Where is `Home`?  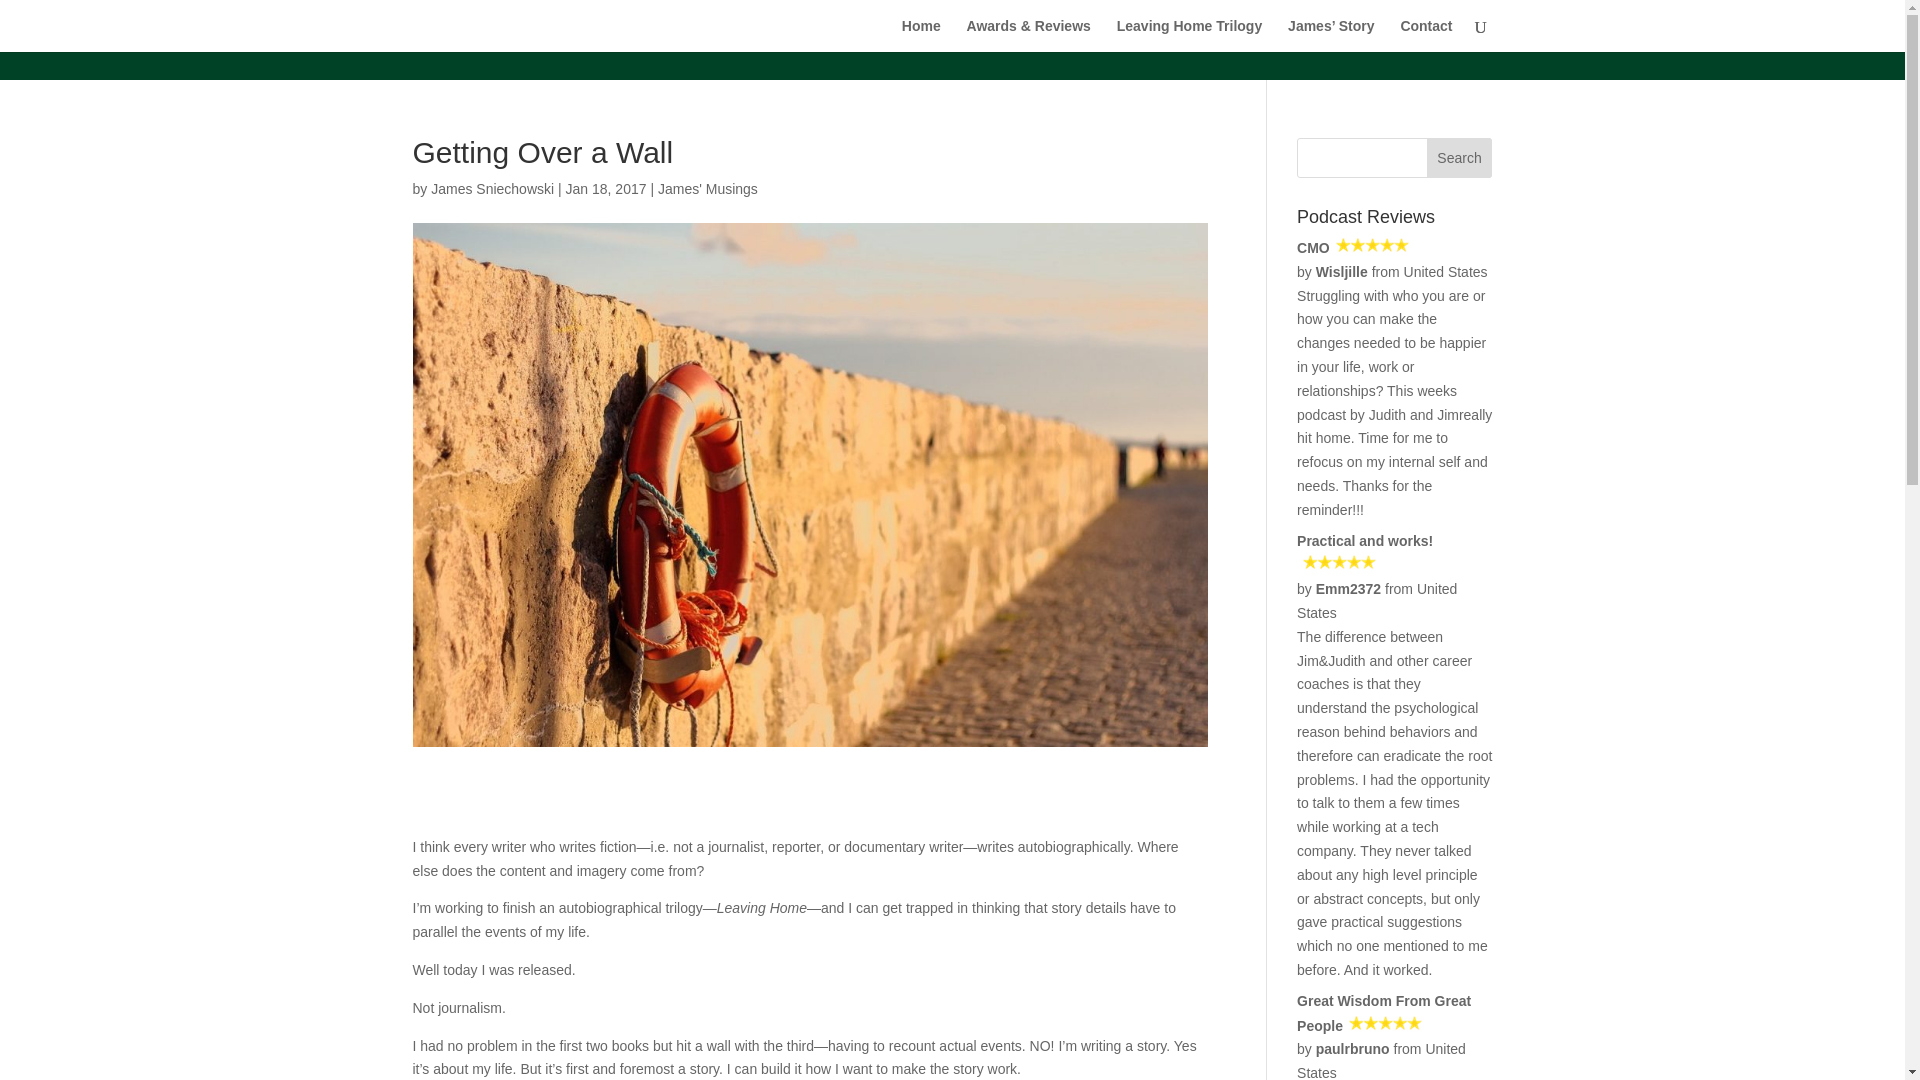
Home is located at coordinates (921, 35).